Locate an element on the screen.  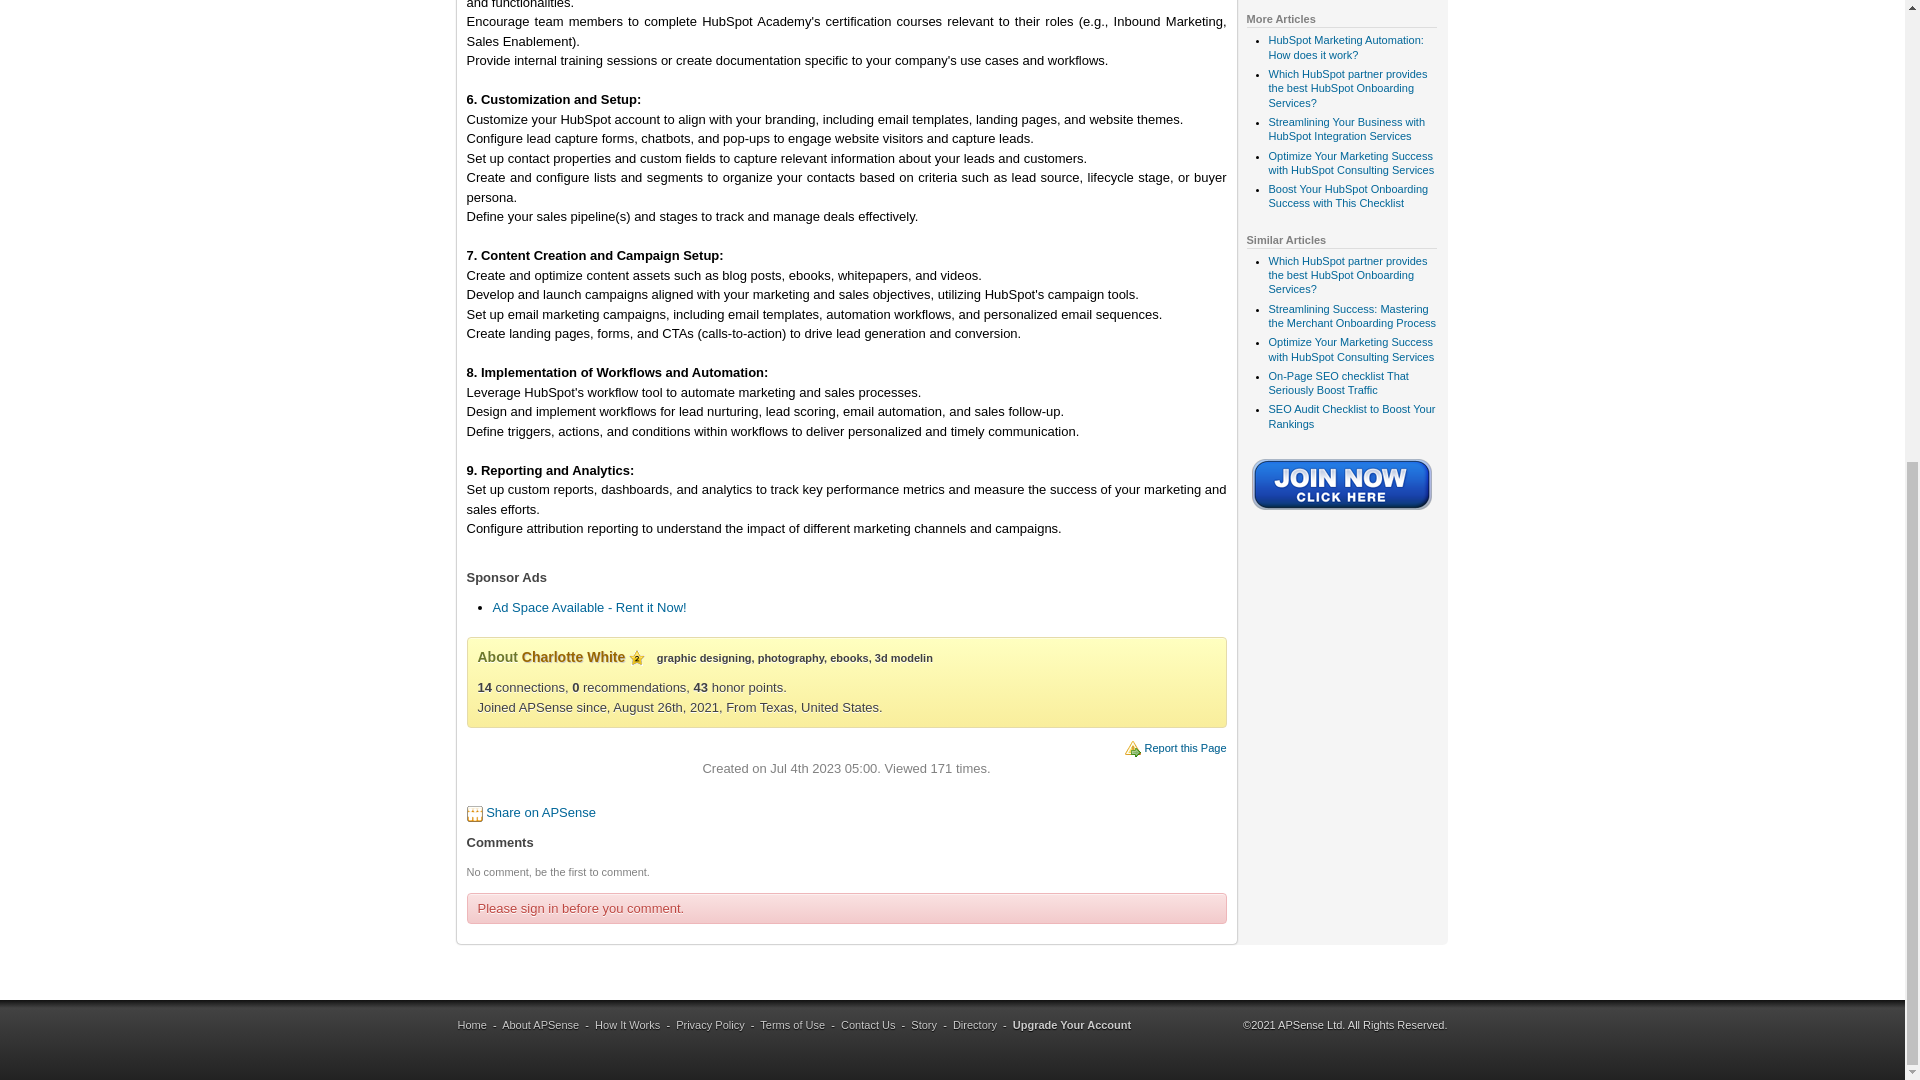
Streamlining Your Business with HubSpot Integration Services is located at coordinates (1346, 128).